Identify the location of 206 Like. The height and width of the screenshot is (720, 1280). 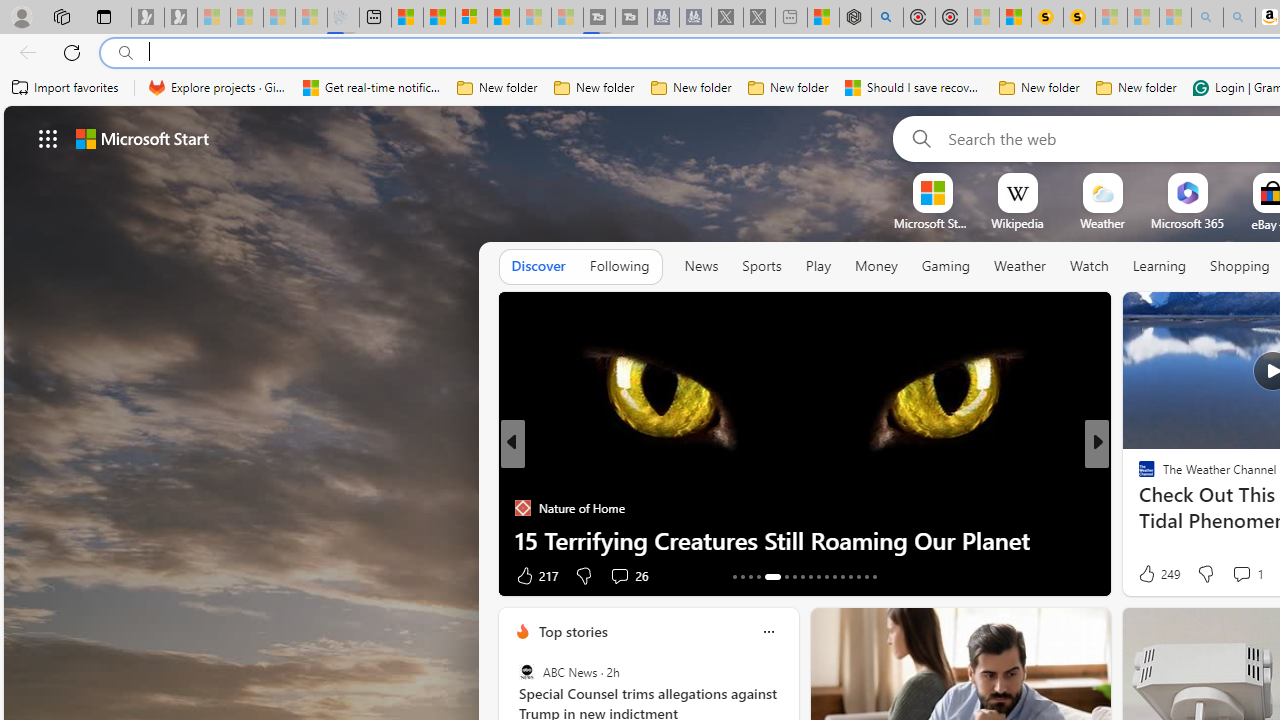
(1152, 574).